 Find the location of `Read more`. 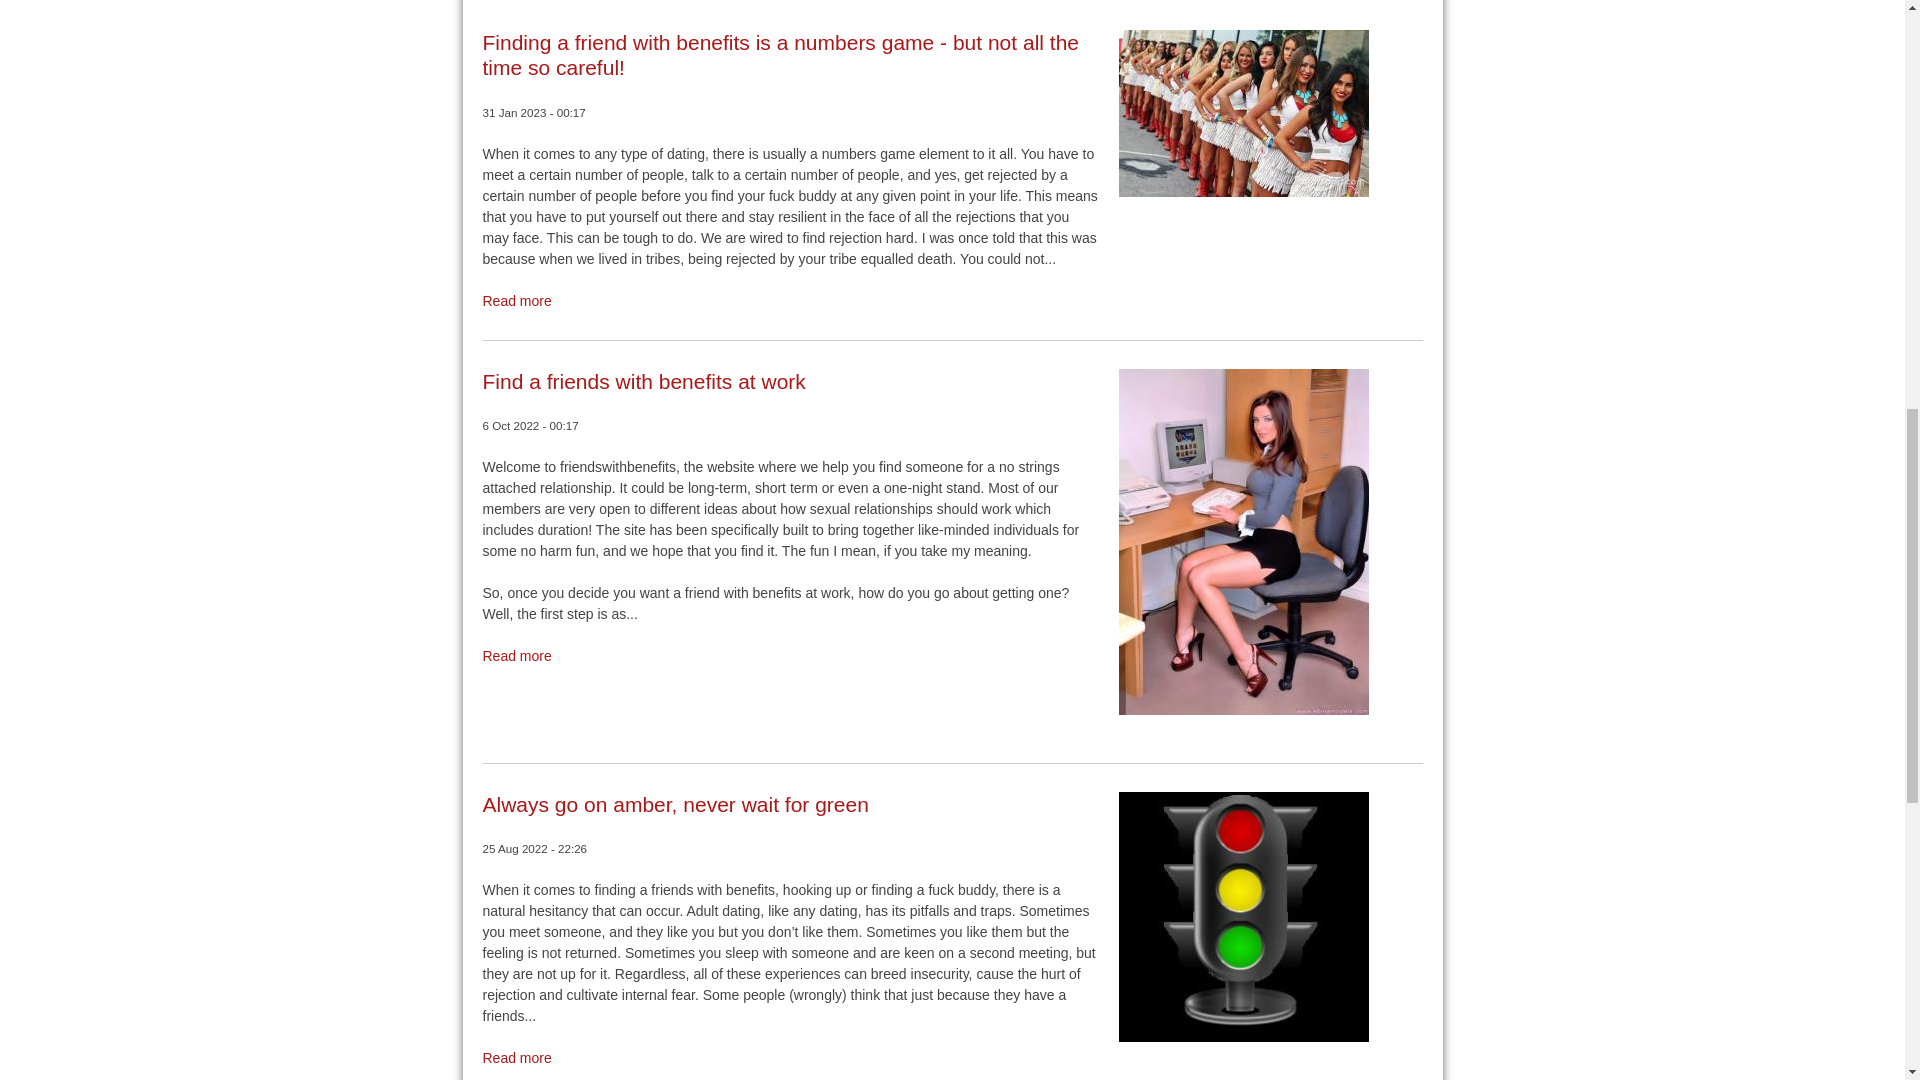

Read more is located at coordinates (516, 1057).